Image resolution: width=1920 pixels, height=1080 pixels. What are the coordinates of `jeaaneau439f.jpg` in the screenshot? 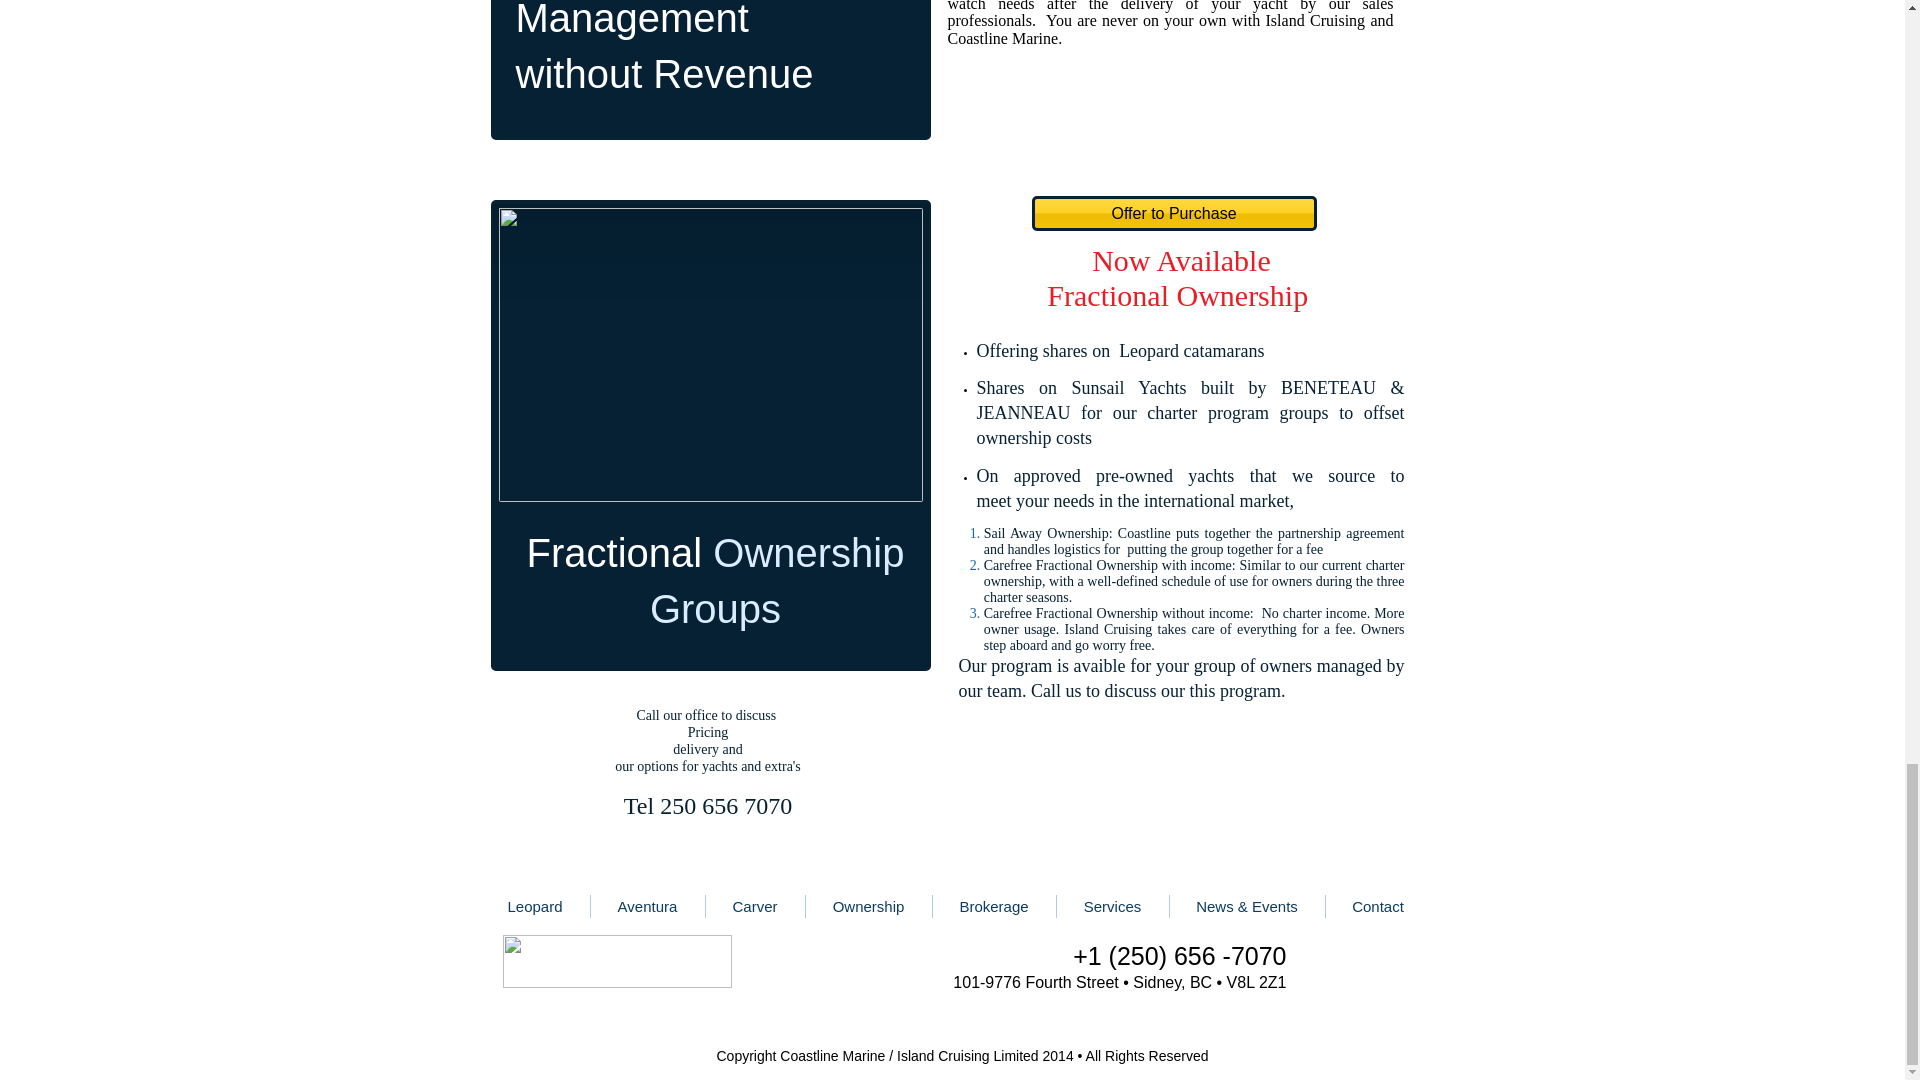 It's located at (710, 355).